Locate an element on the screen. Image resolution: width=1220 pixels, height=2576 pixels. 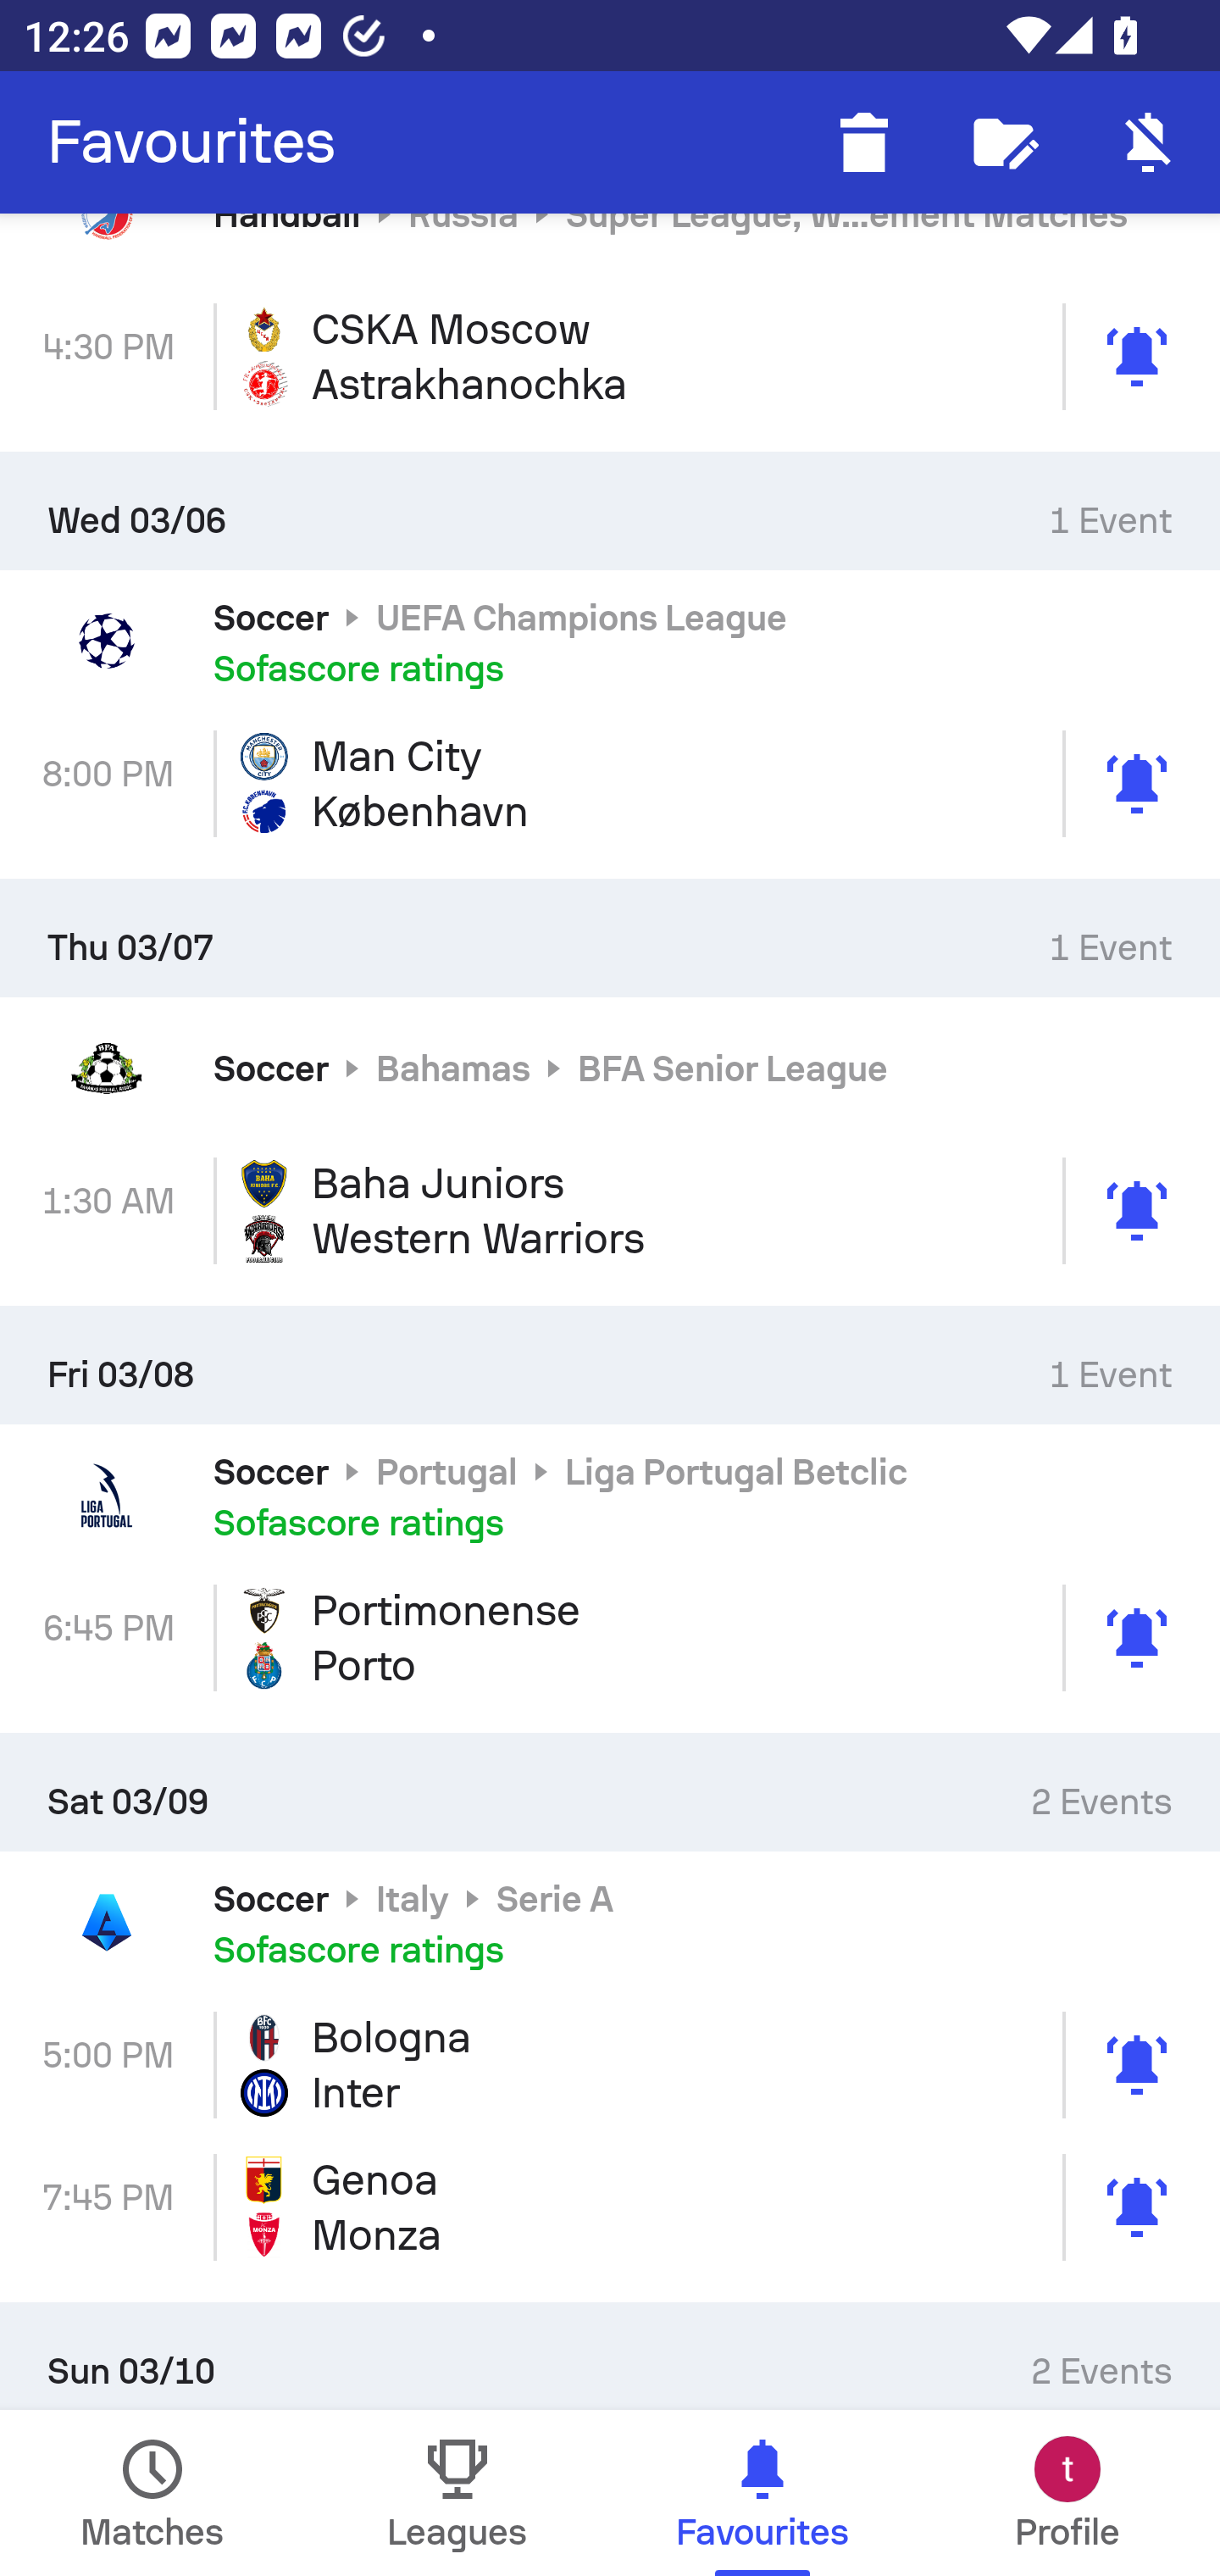
Profile is located at coordinates (1067, 2493).